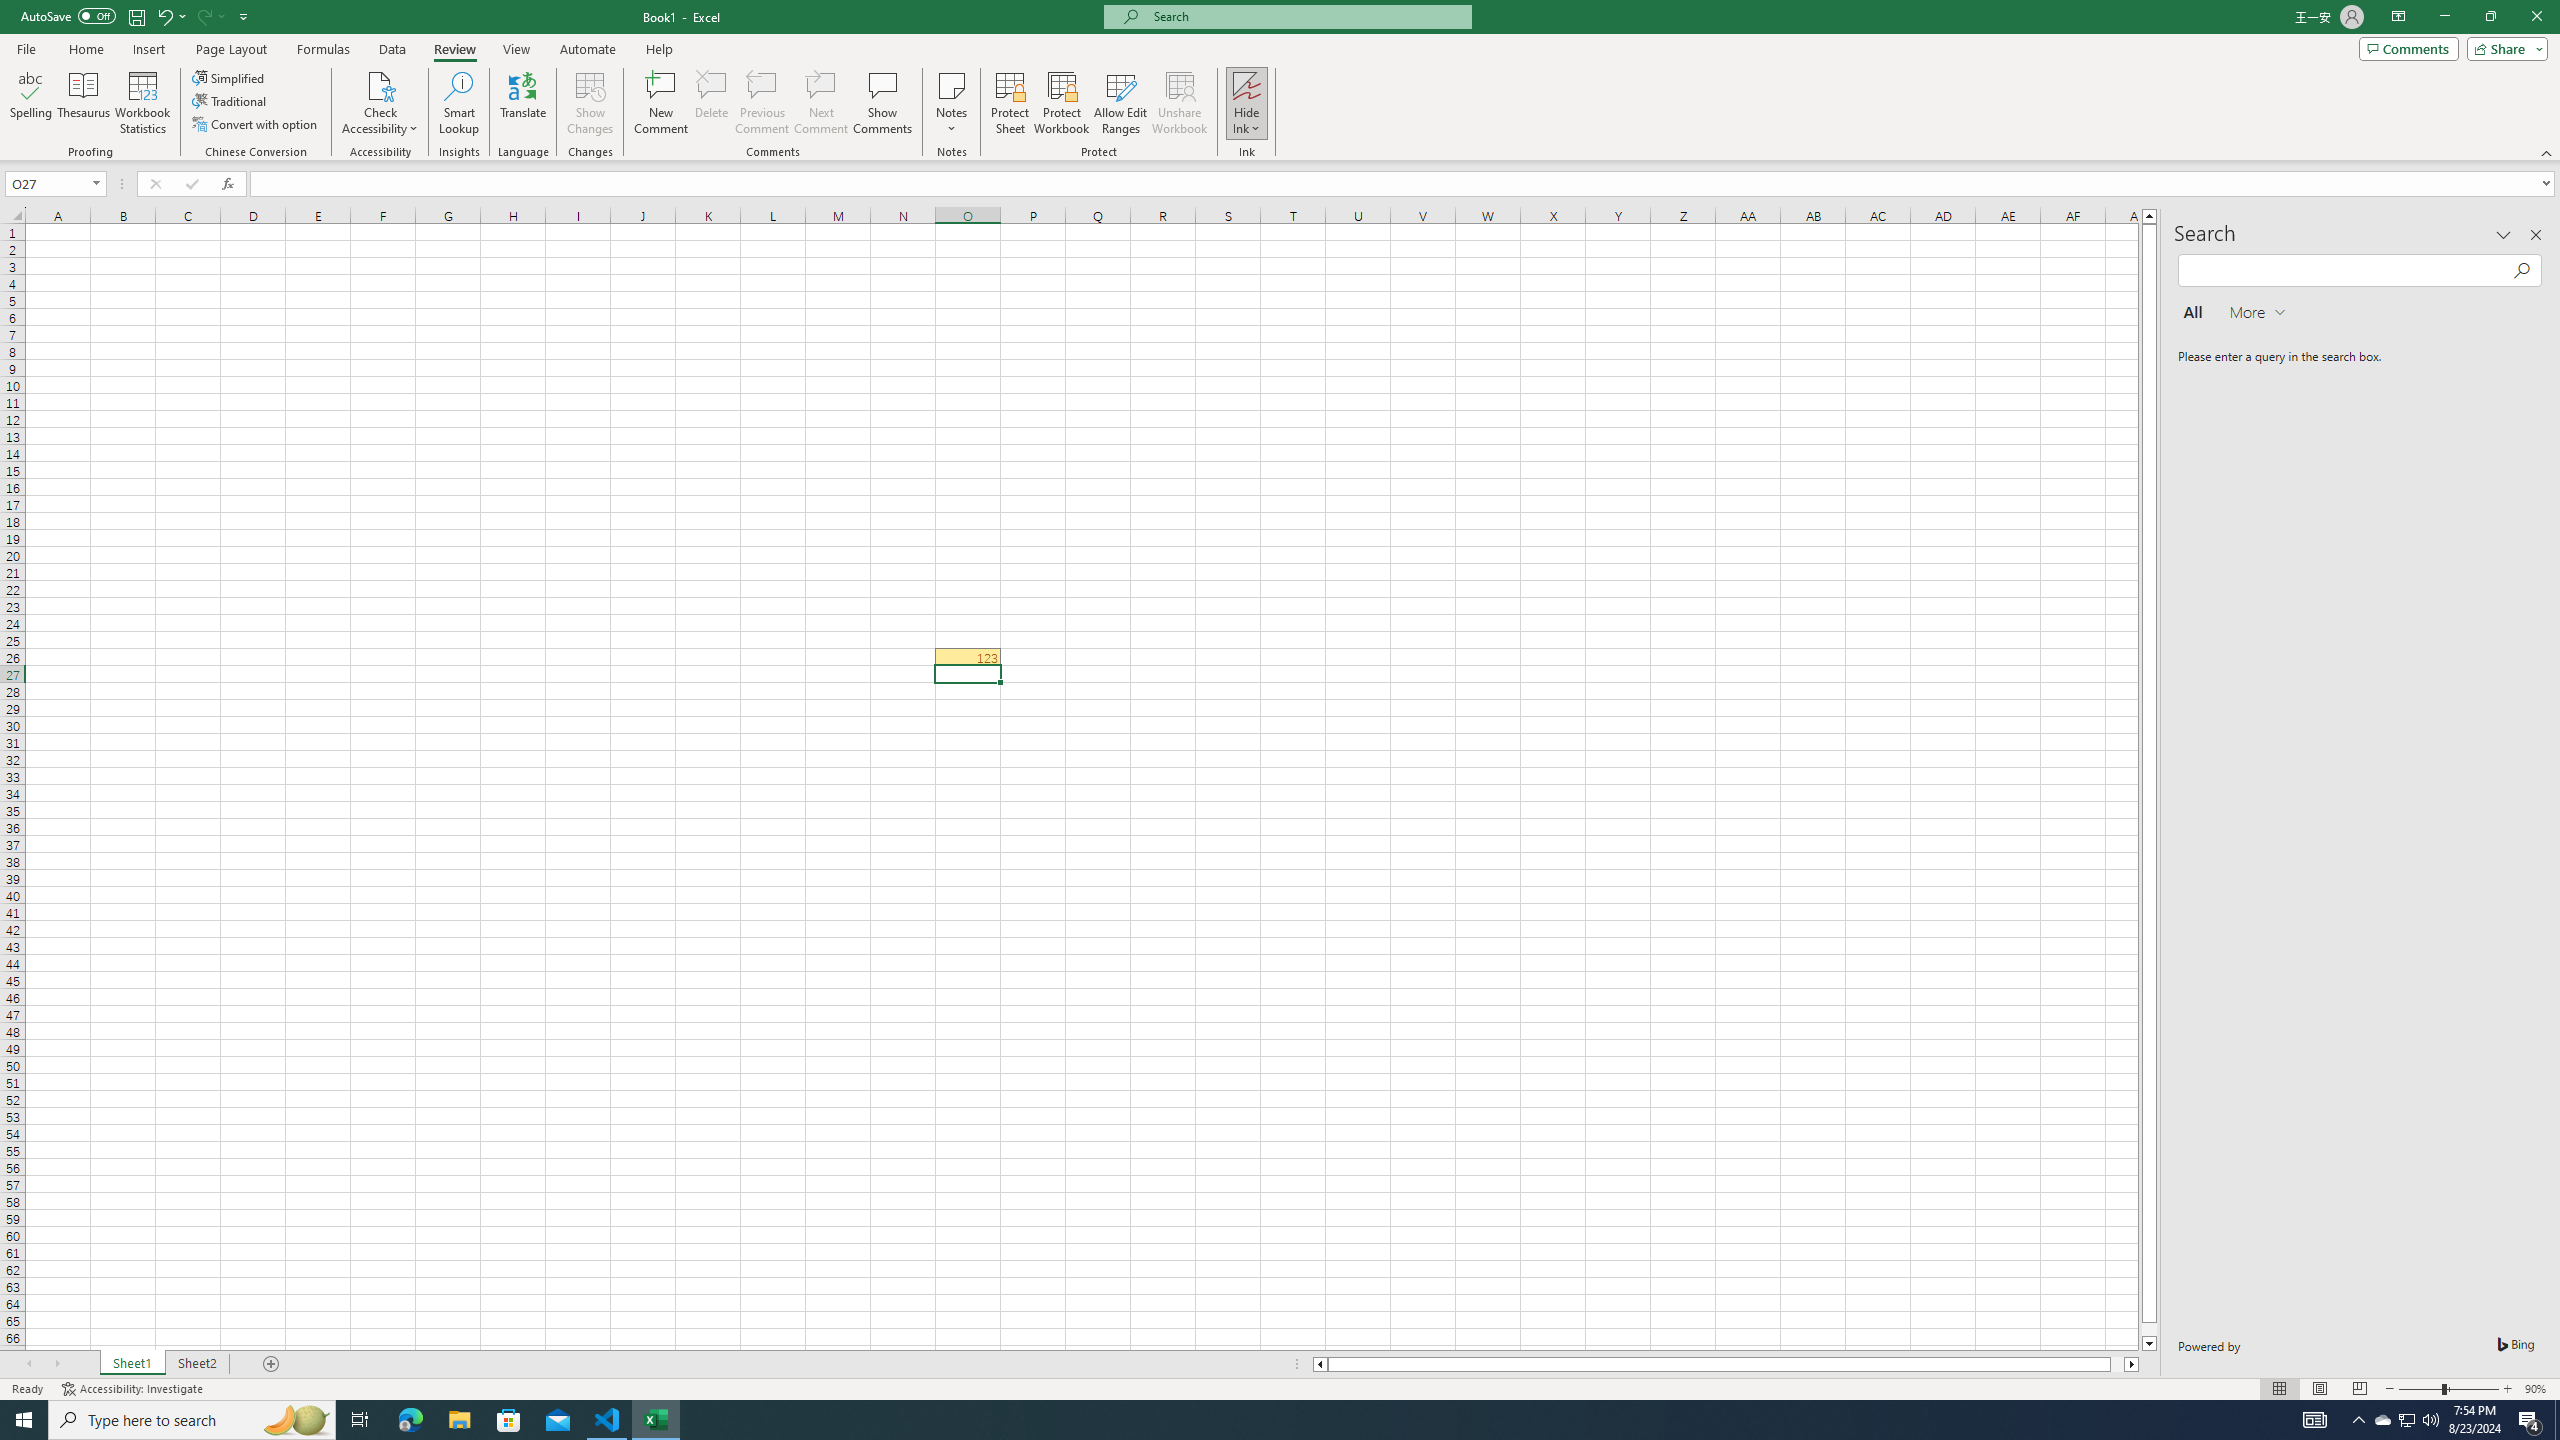 The width and height of the screenshot is (2560, 1440). What do you see at coordinates (952, 103) in the screenshot?
I see `Notes` at bounding box center [952, 103].